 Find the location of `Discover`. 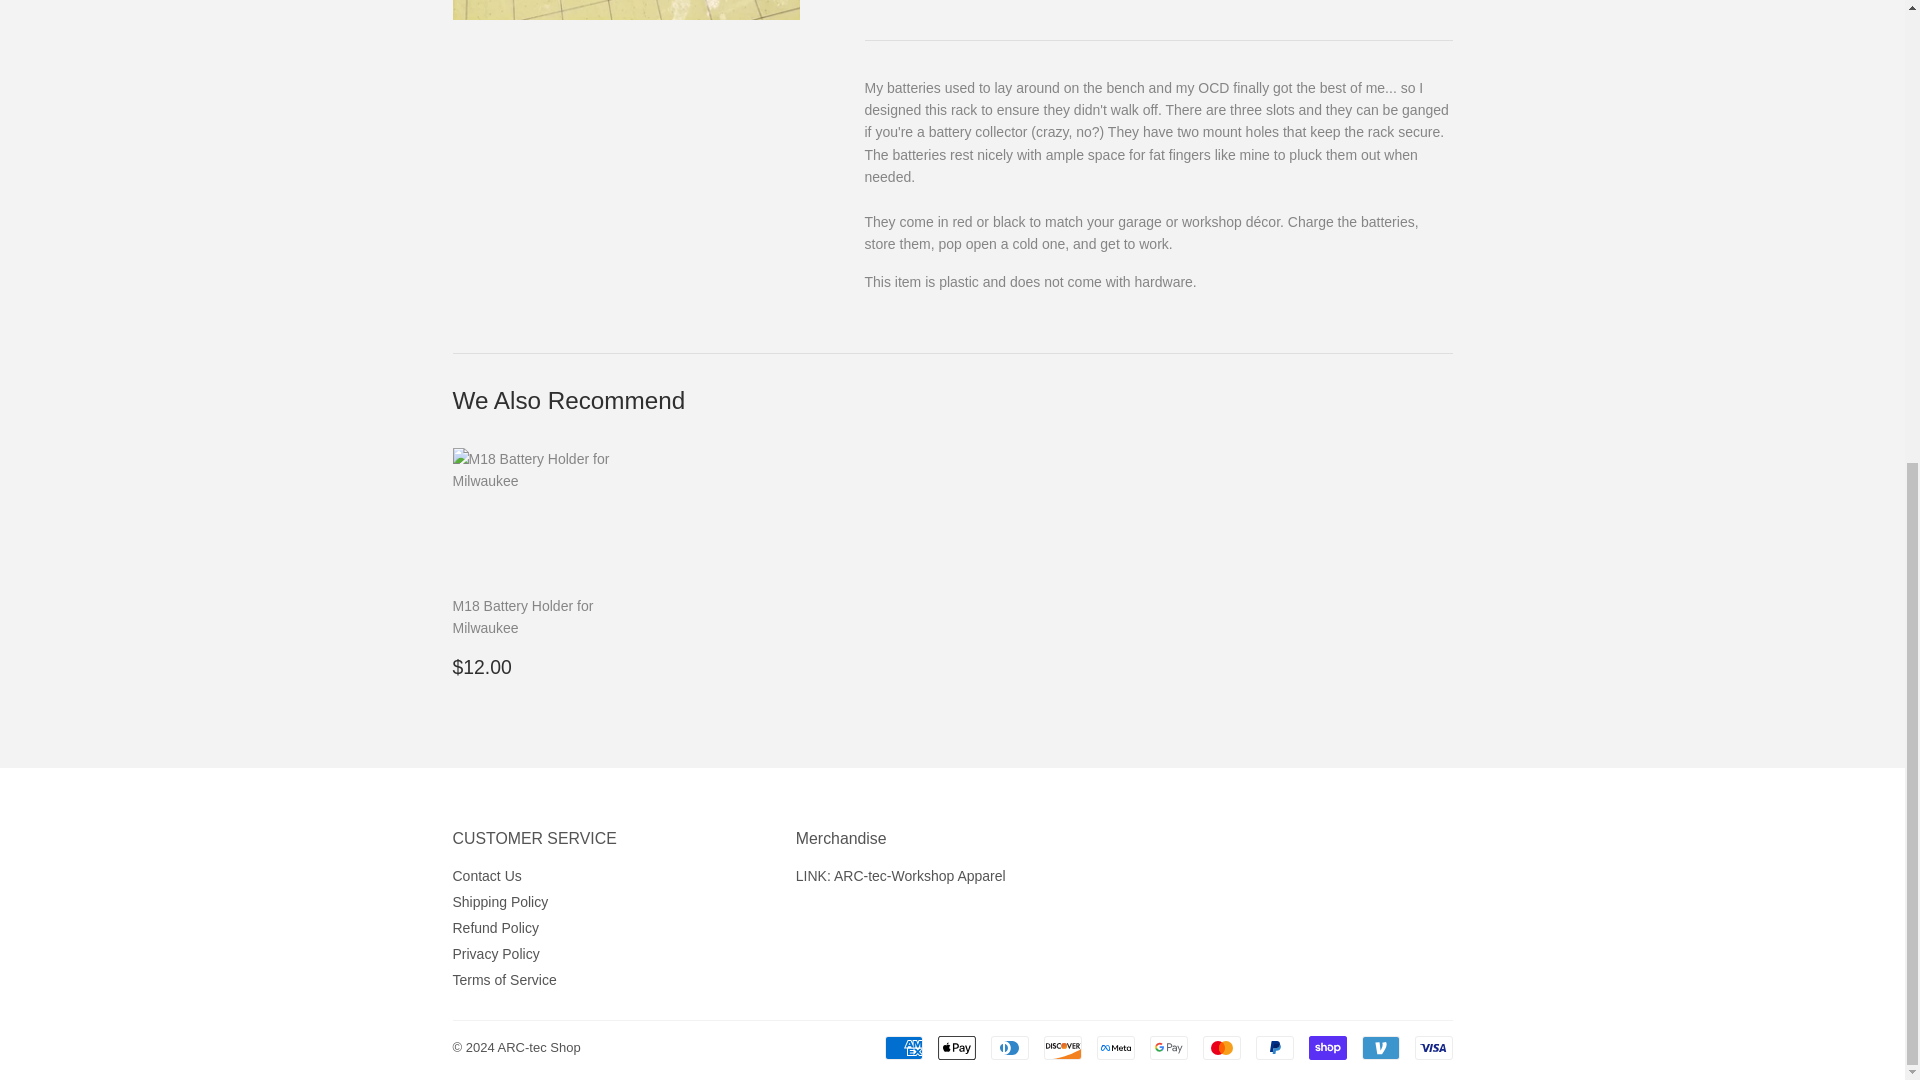

Discover is located at coordinates (1063, 1047).